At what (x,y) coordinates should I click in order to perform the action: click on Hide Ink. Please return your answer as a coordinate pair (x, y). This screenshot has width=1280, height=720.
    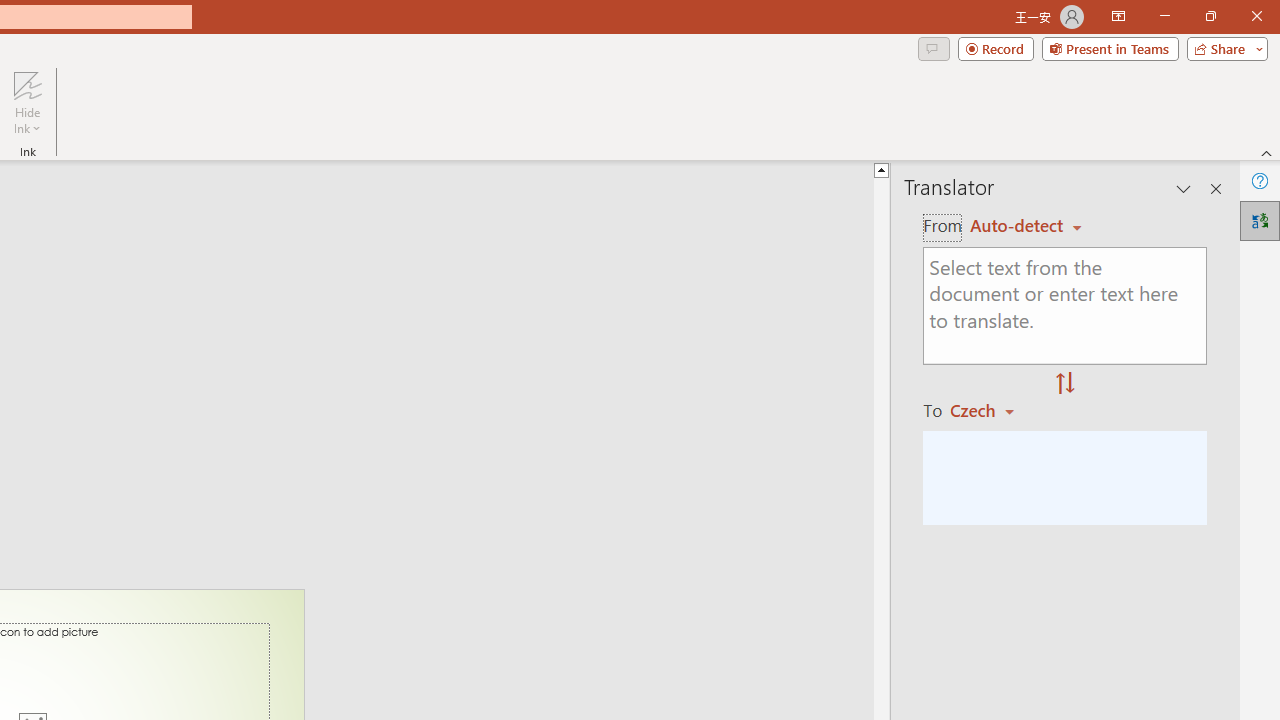
    Looking at the image, I should click on (27, 102).